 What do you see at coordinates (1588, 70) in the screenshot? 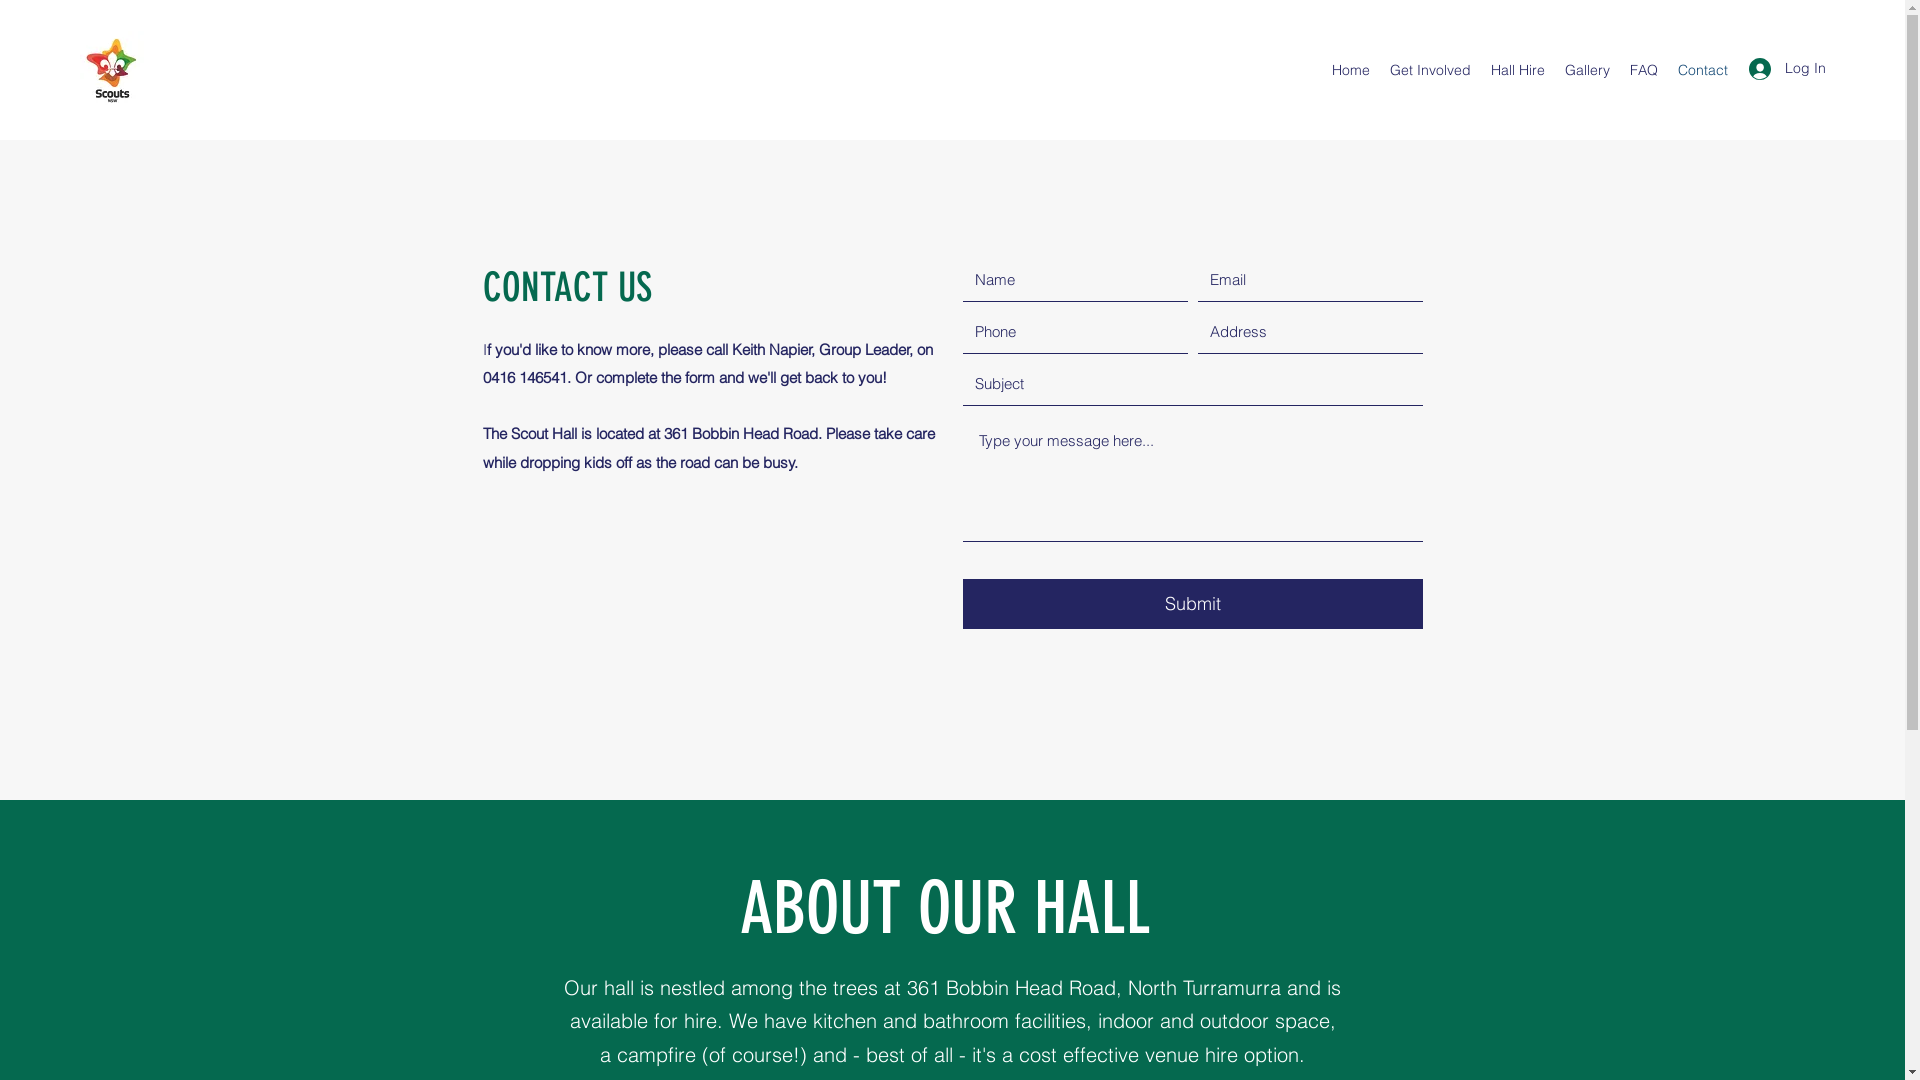
I see `Gallery` at bounding box center [1588, 70].